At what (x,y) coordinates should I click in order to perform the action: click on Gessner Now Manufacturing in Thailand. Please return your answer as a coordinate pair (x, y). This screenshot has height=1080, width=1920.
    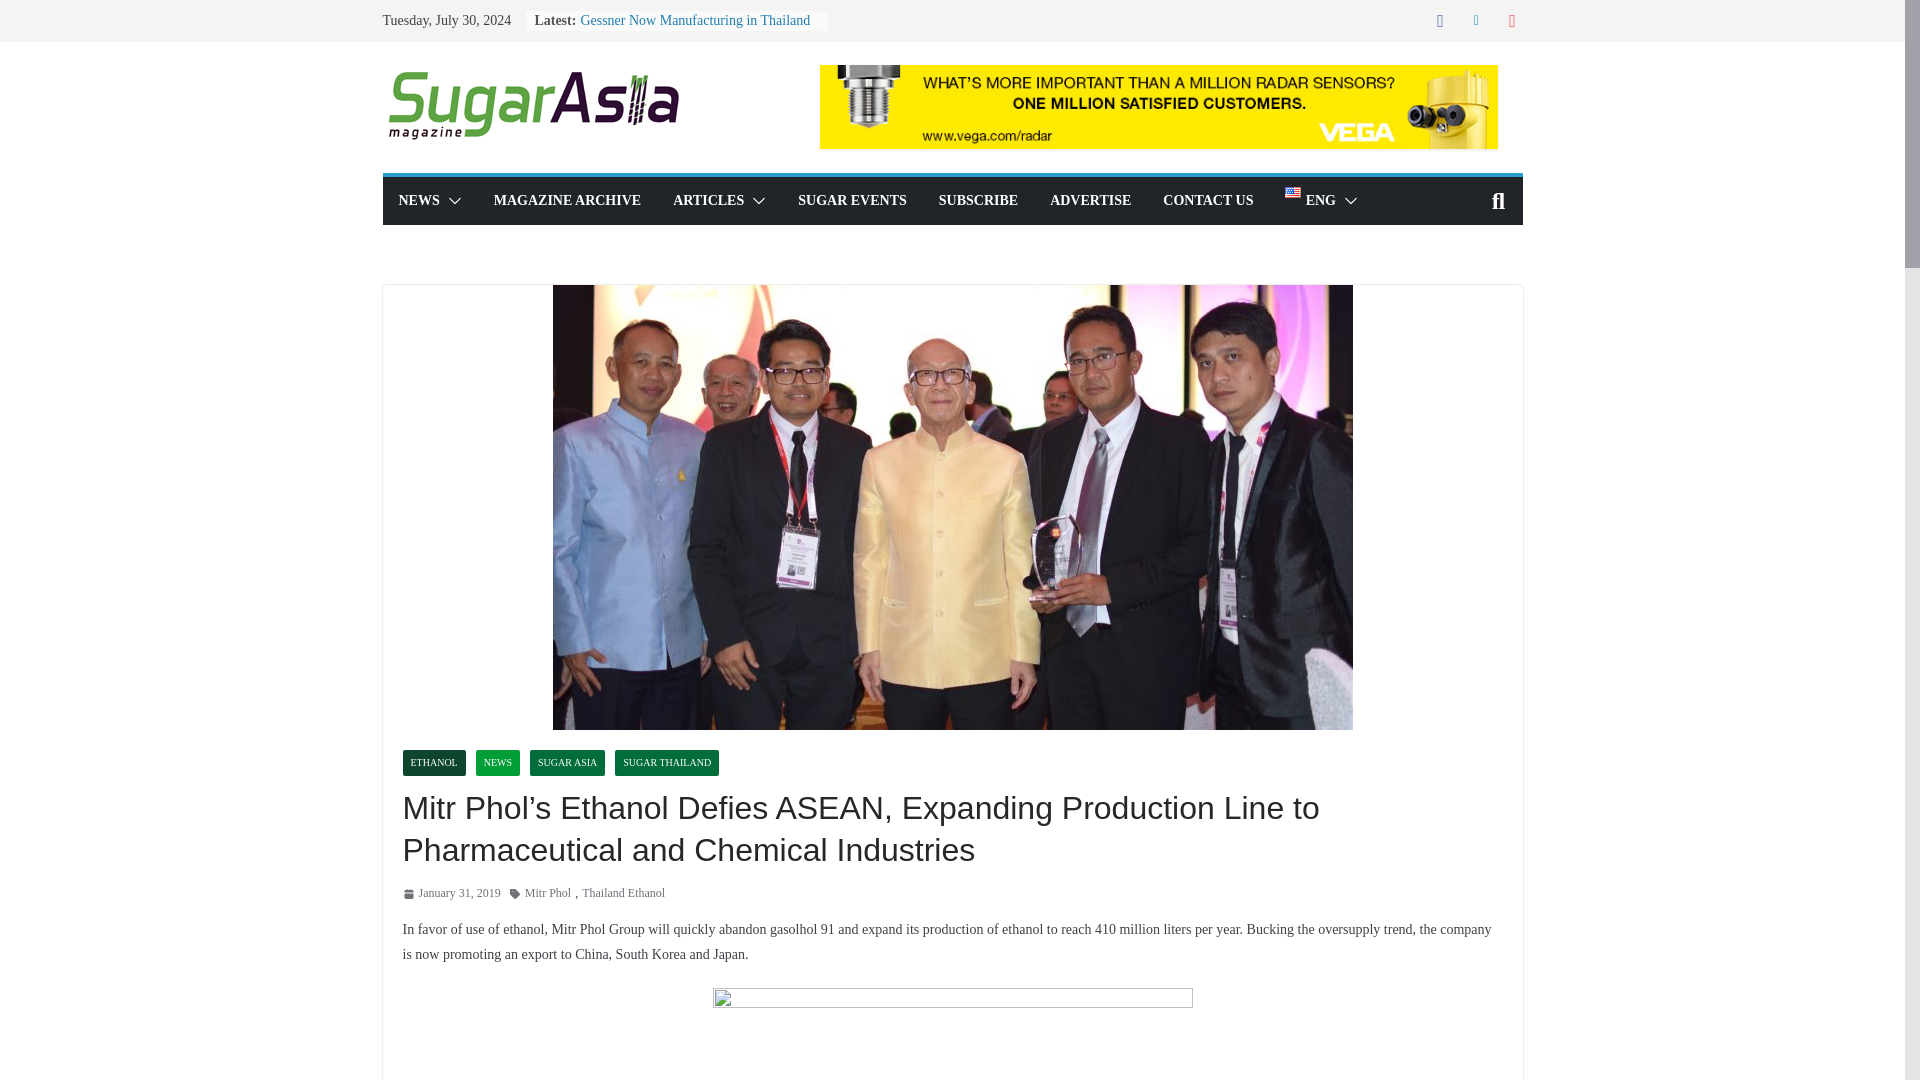
    Looking at the image, I should click on (694, 20).